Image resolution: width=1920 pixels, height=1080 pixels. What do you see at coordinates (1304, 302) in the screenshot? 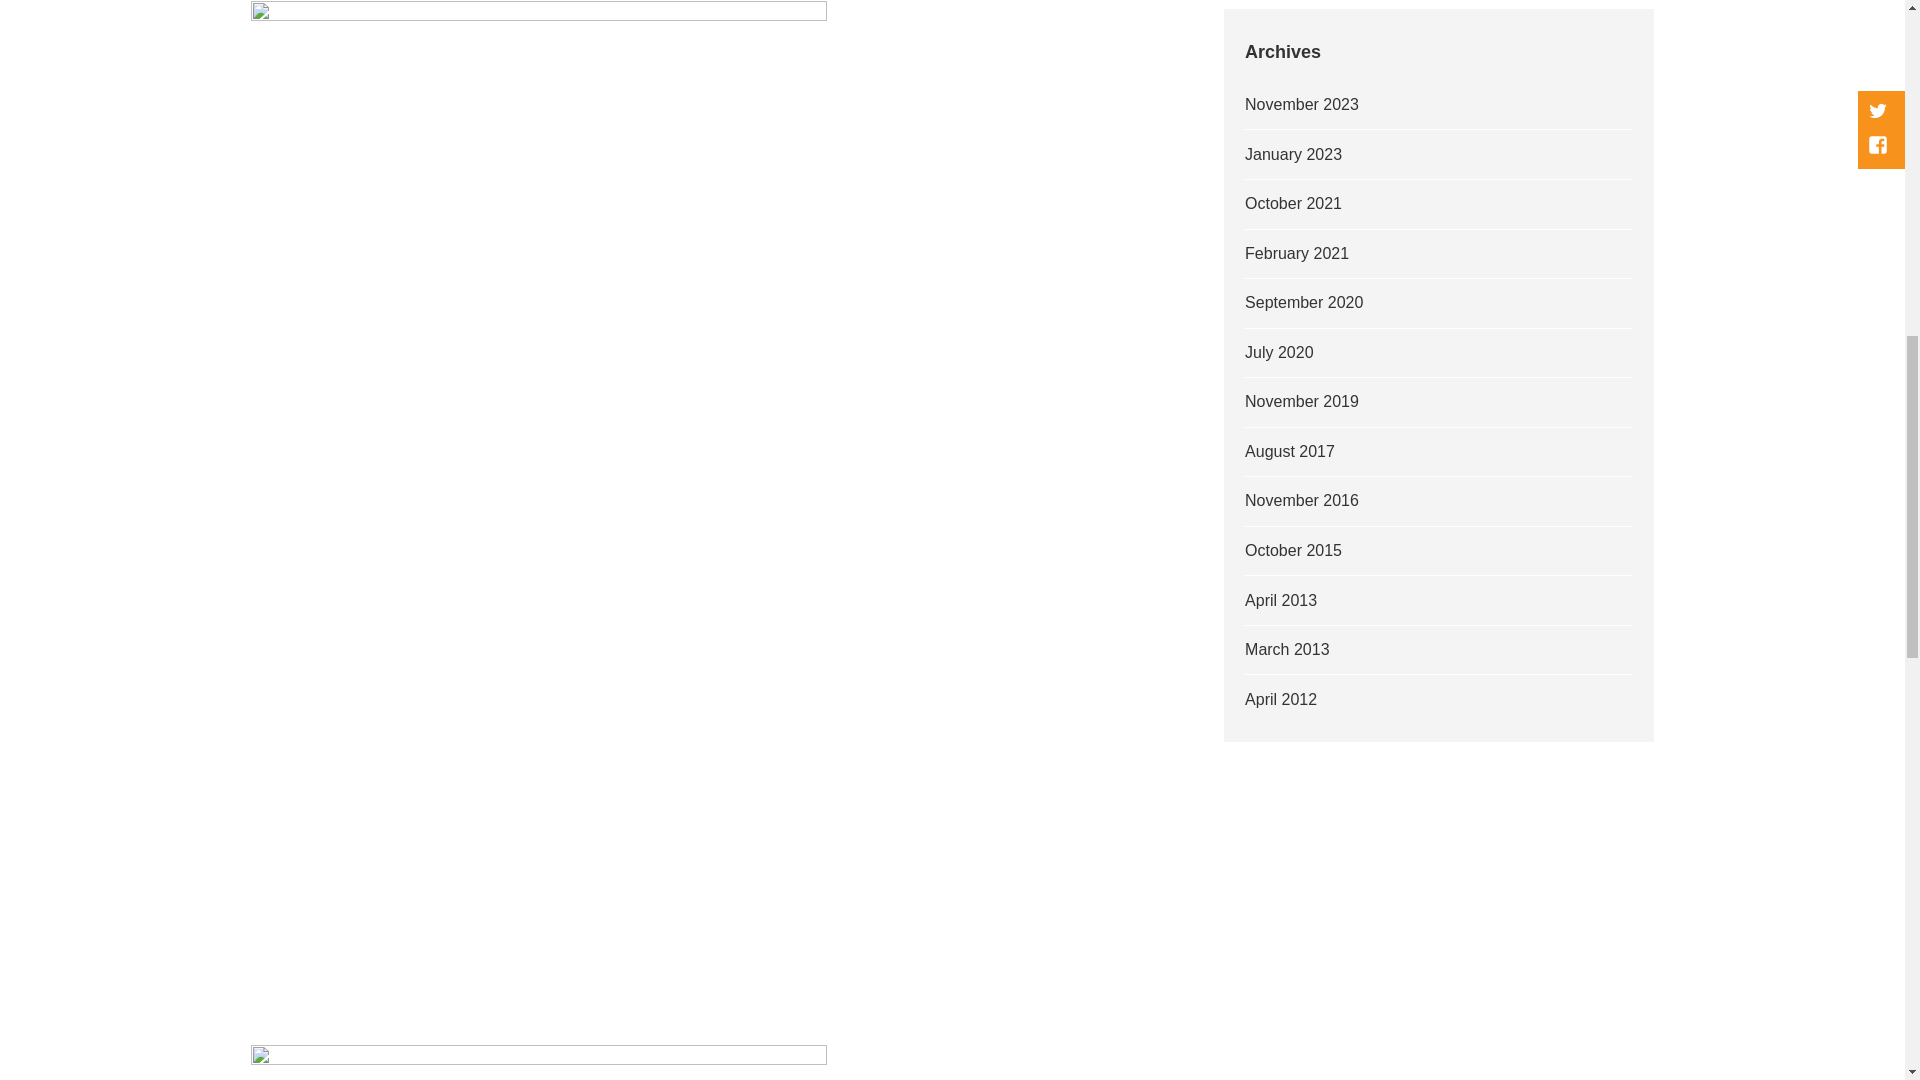
I see `September 2020` at bounding box center [1304, 302].